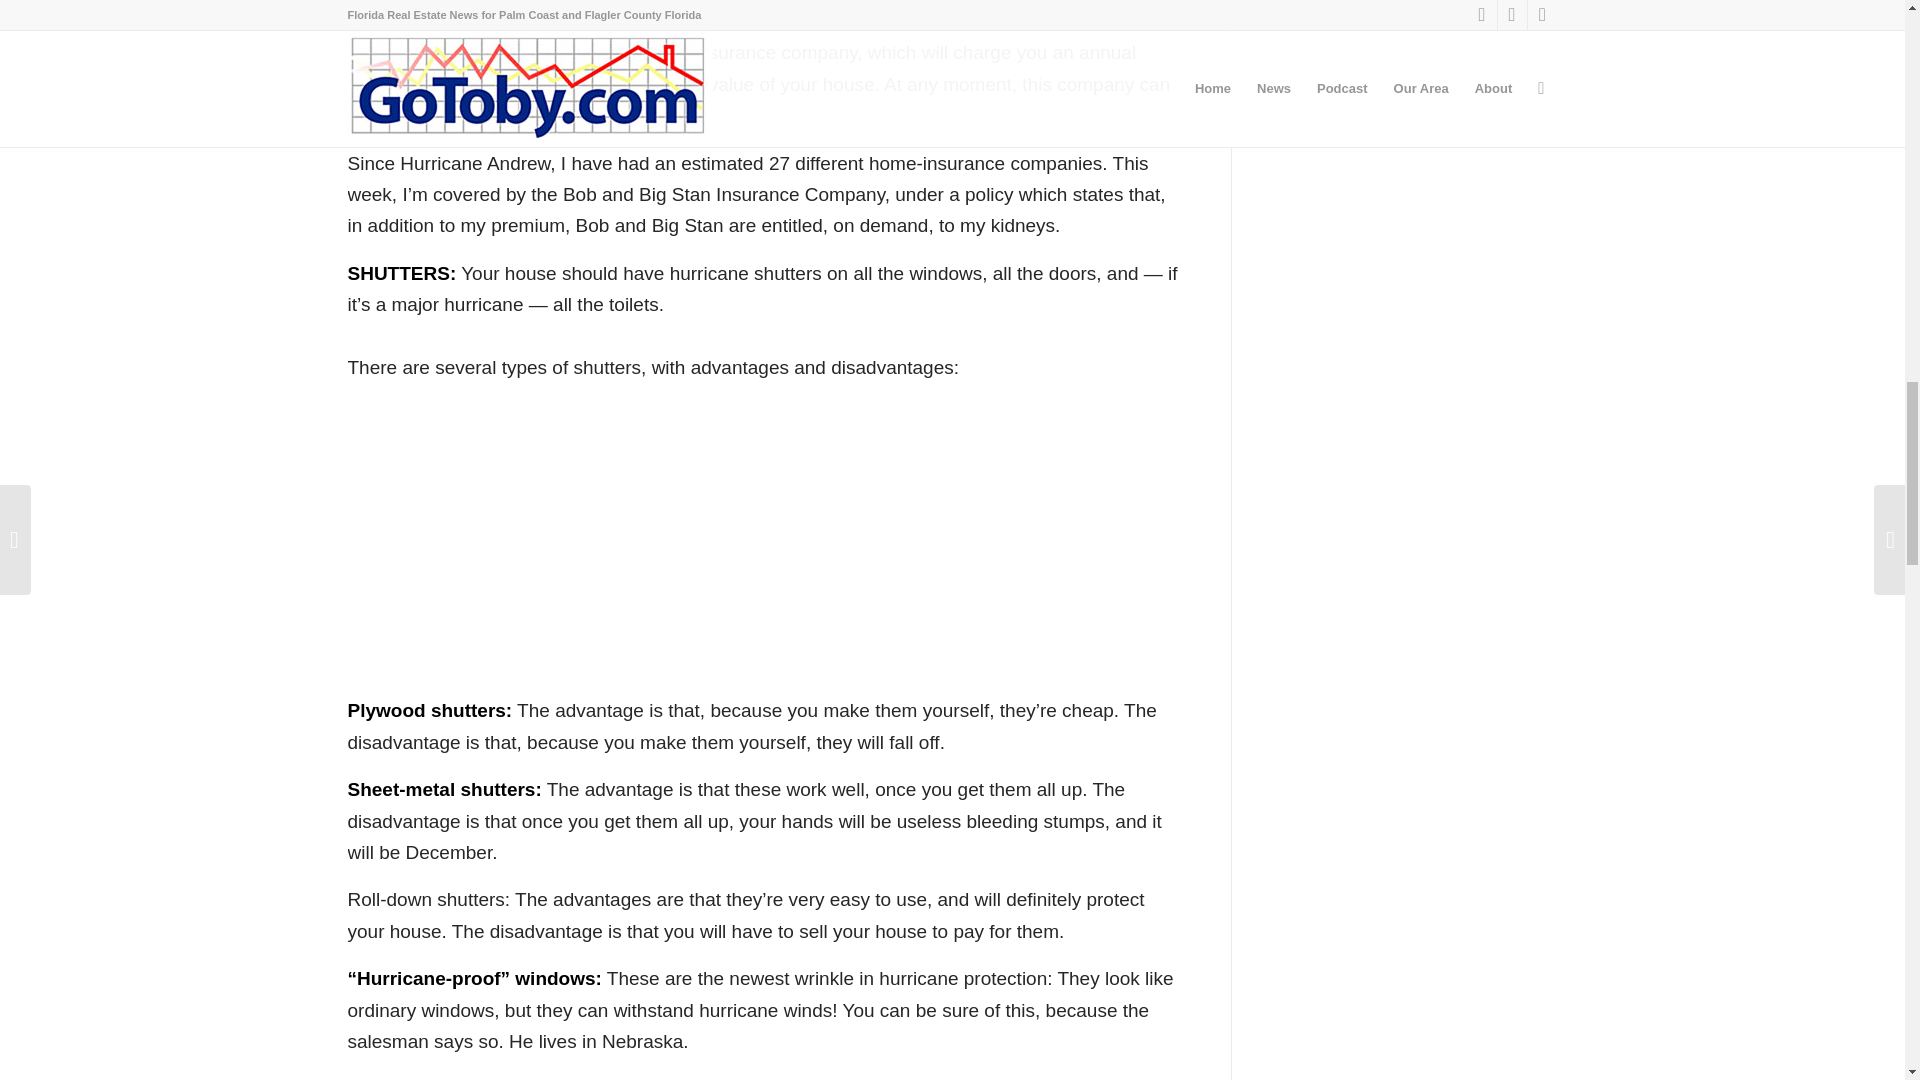 The height and width of the screenshot is (1080, 1920). I want to click on Advertisement, so click(764, 10).